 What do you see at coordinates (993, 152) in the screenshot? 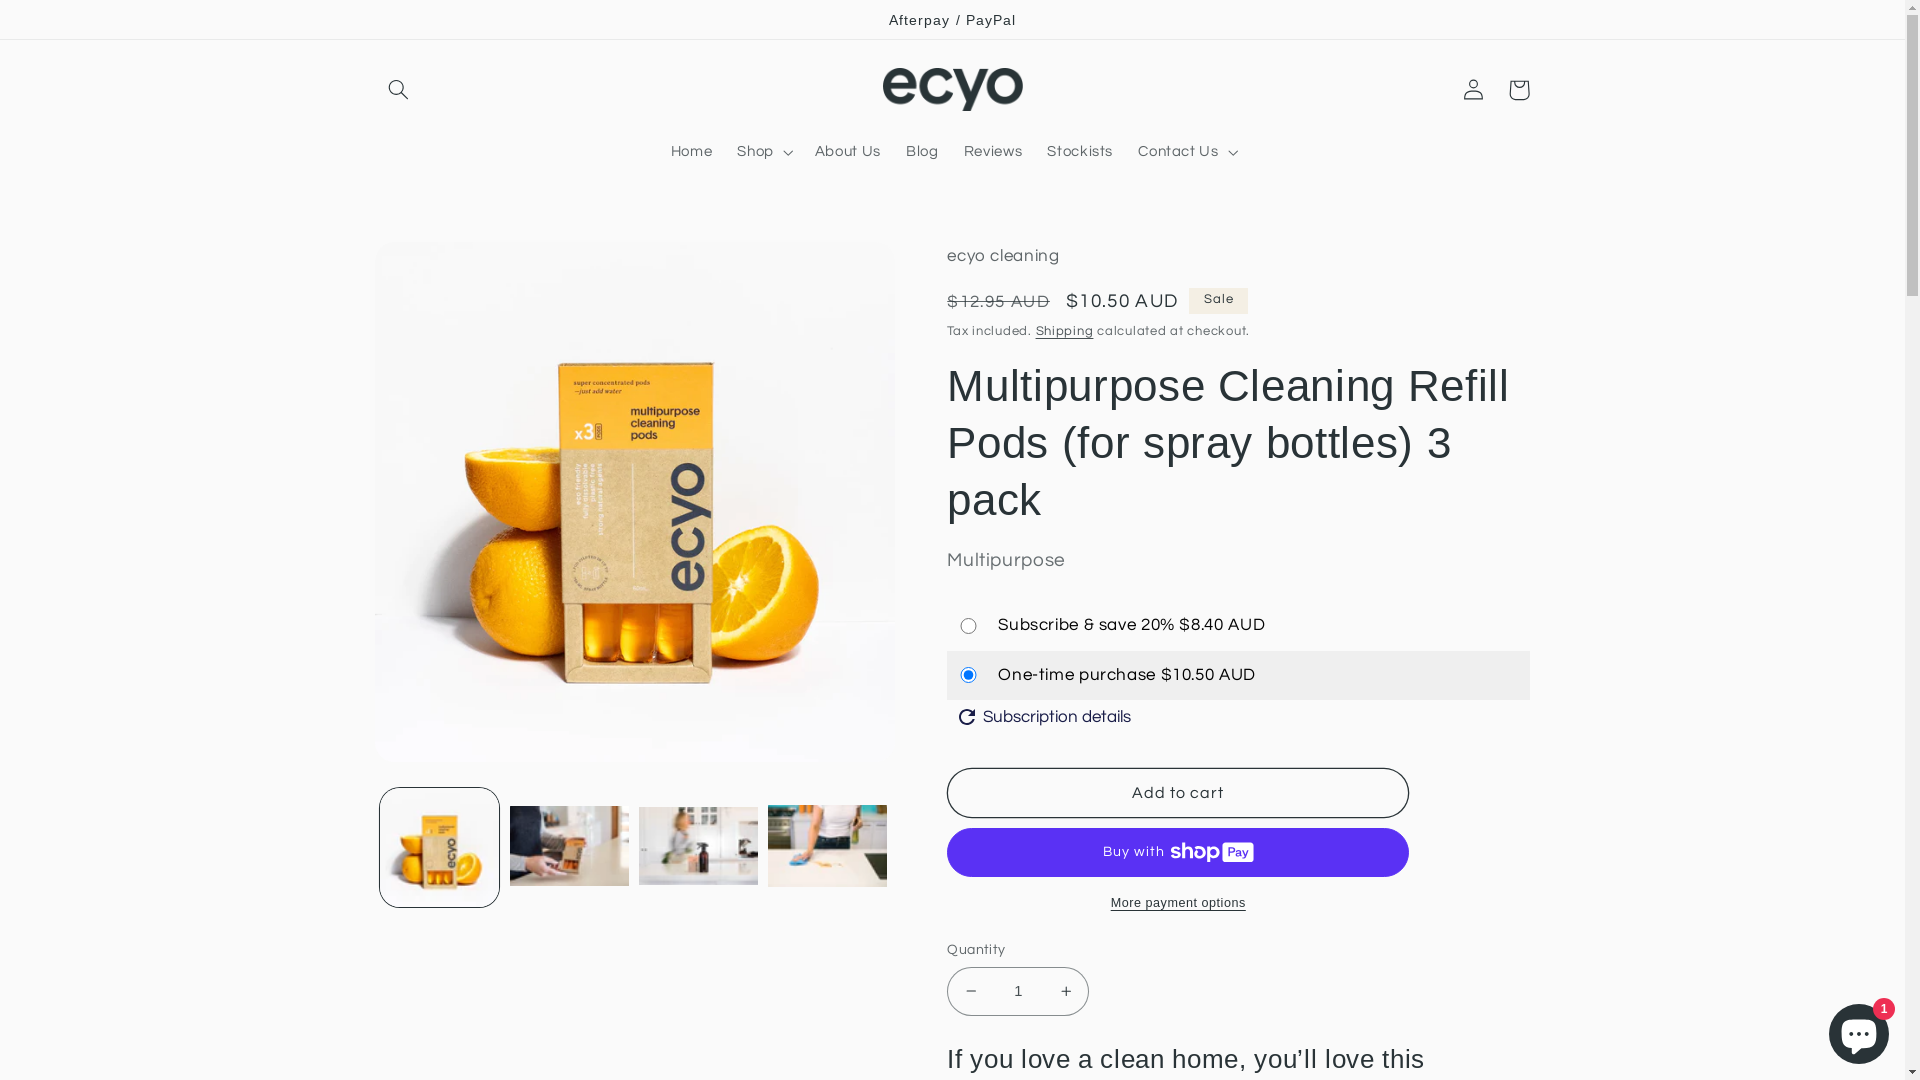
I see `Reviews` at bounding box center [993, 152].